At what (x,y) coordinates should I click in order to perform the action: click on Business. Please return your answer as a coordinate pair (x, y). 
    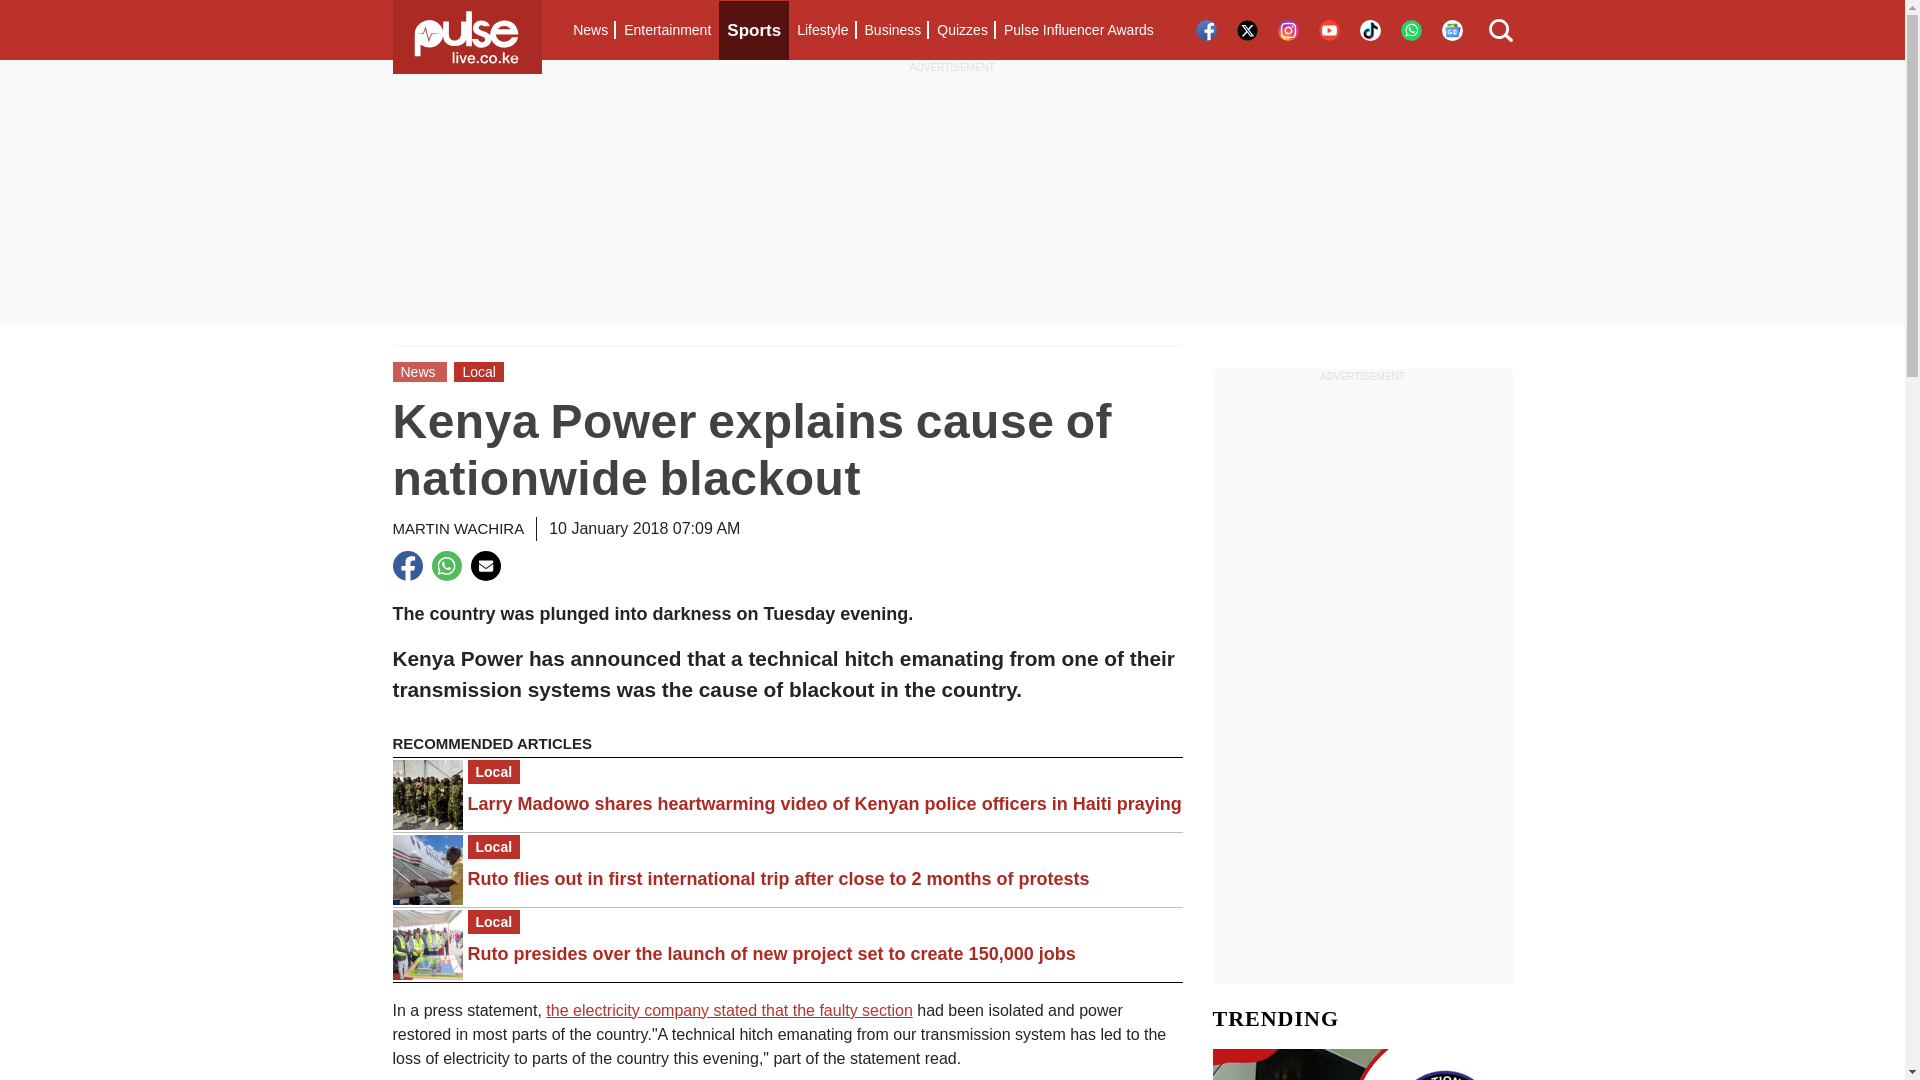
    Looking at the image, I should click on (892, 30).